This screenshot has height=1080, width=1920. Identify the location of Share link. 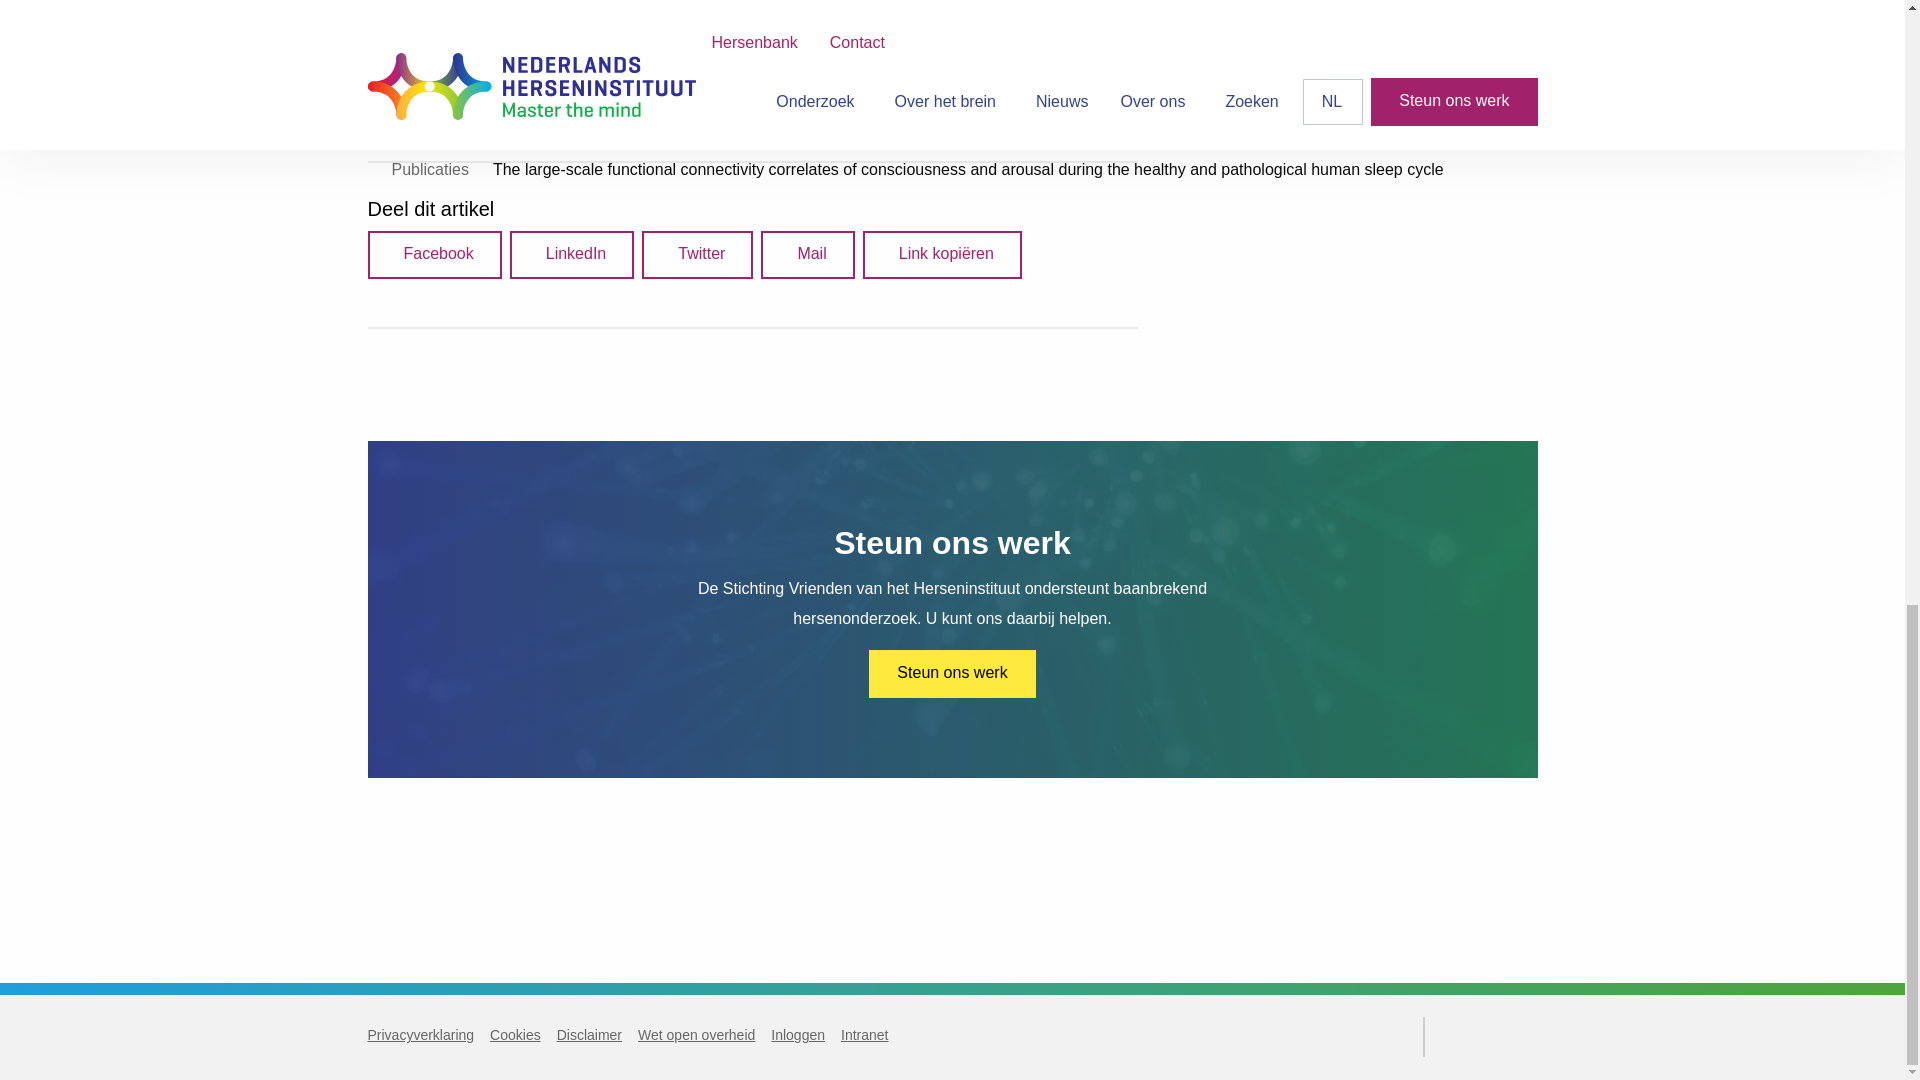
(942, 254).